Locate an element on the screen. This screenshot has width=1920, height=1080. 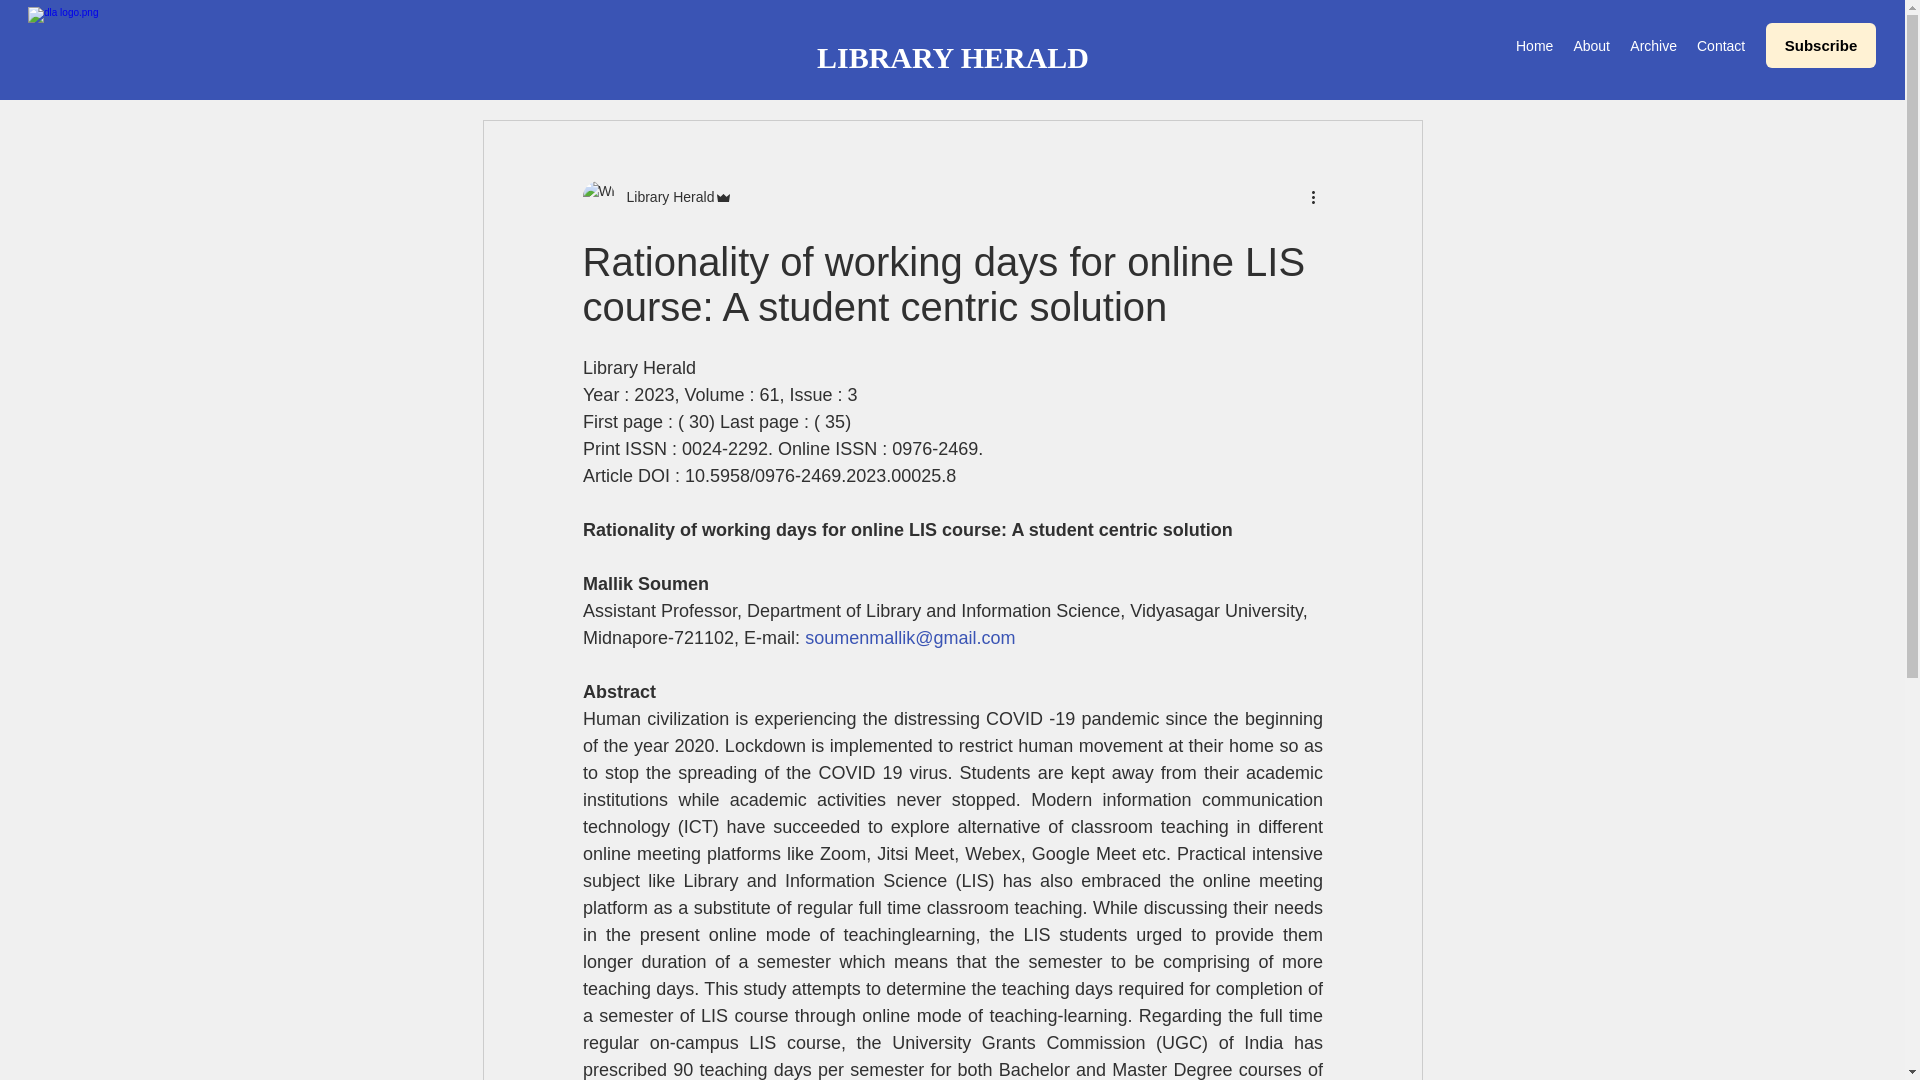
Contact is located at coordinates (1720, 46).